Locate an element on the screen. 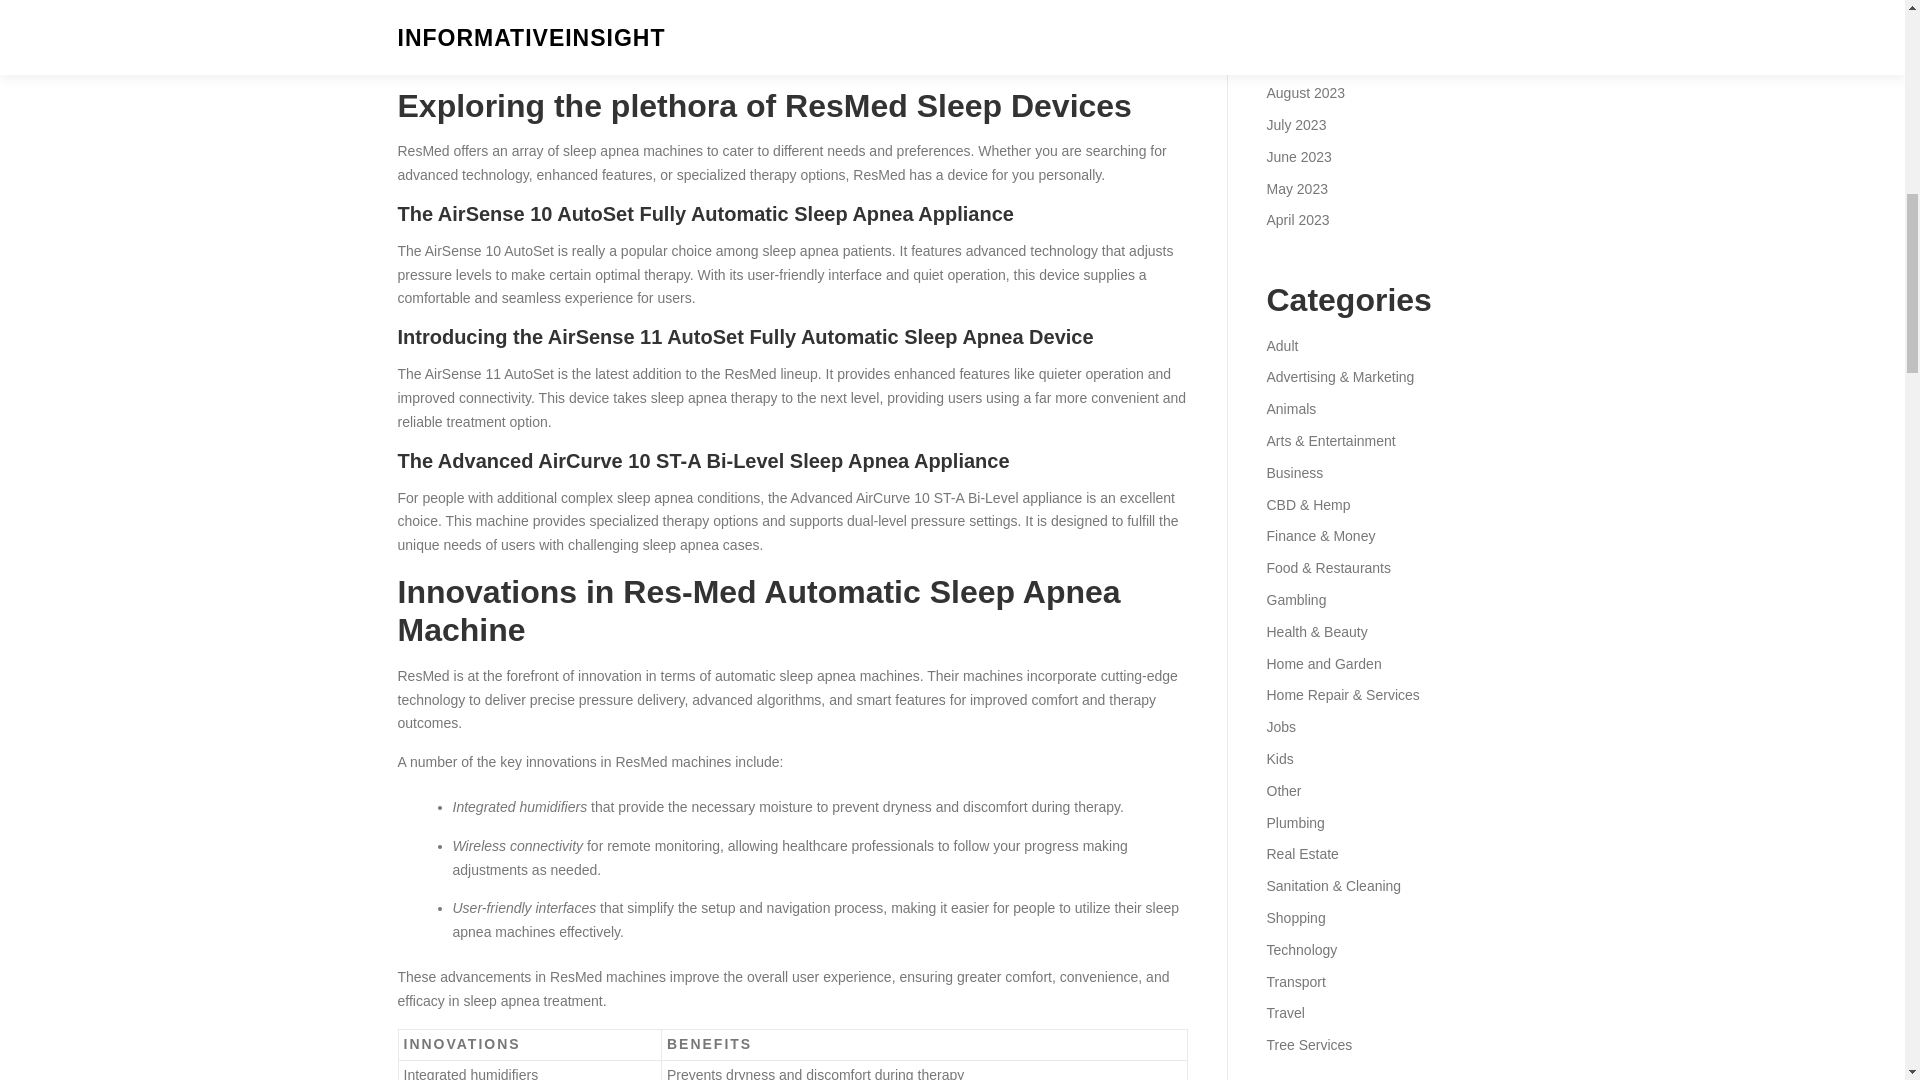 The image size is (1920, 1080). June 2023 is located at coordinates (1298, 157).